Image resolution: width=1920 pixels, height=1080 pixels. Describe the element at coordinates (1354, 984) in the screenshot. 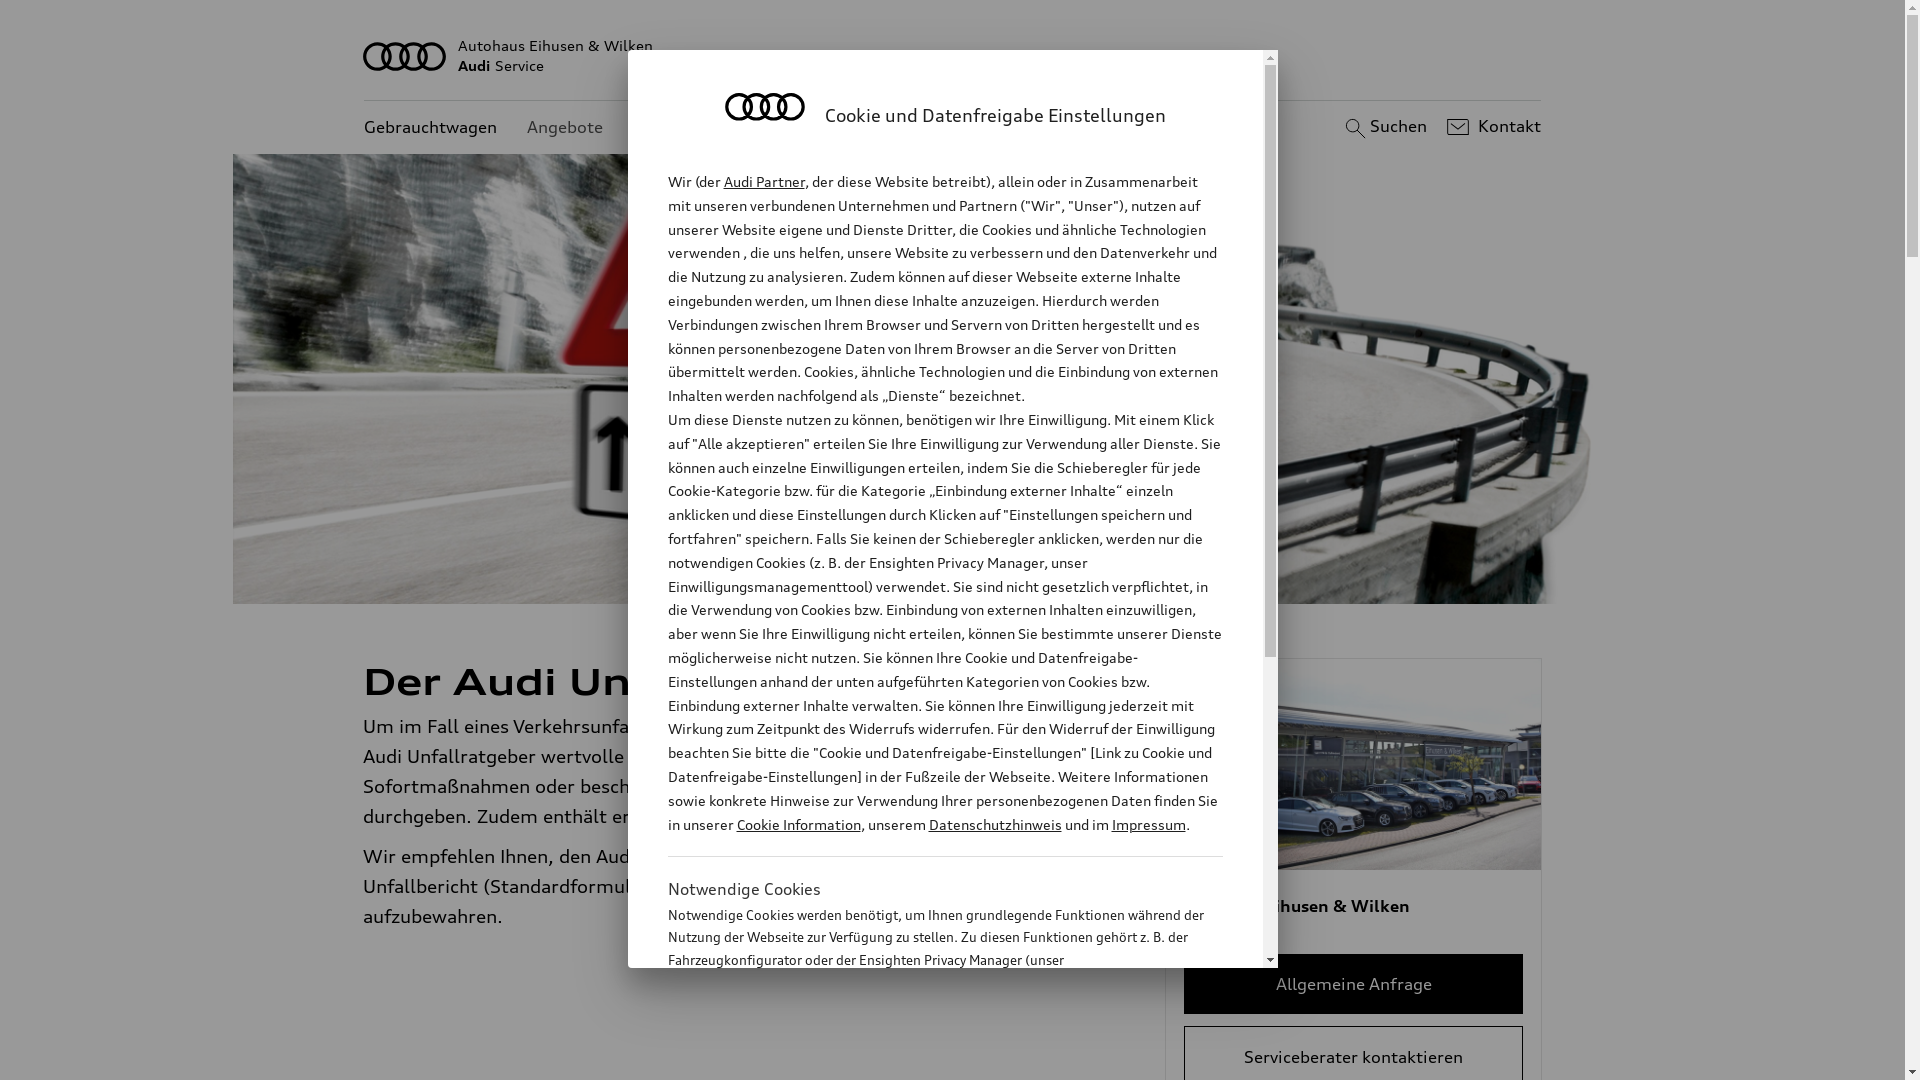

I see `Allgemeine Anfrage` at that location.